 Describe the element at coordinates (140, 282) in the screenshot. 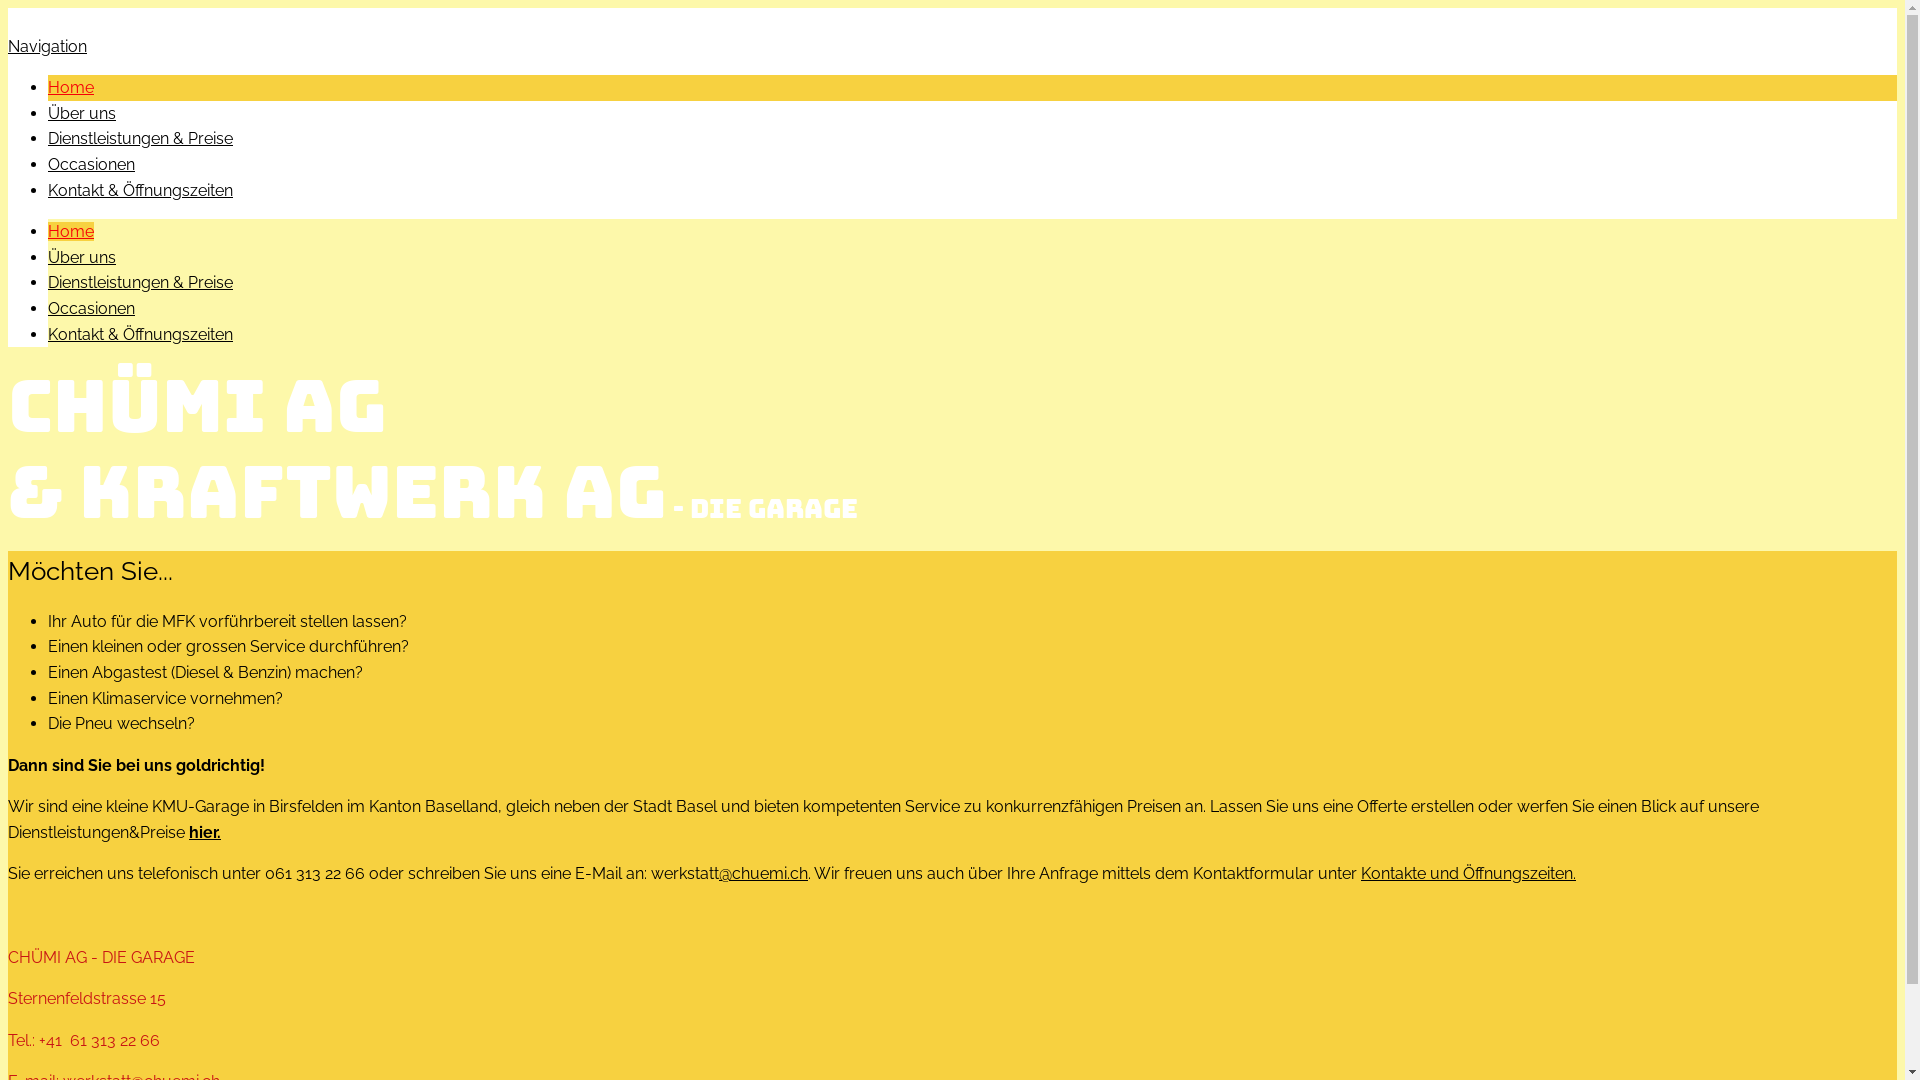

I see `Dienstleistungen & Preise` at that location.